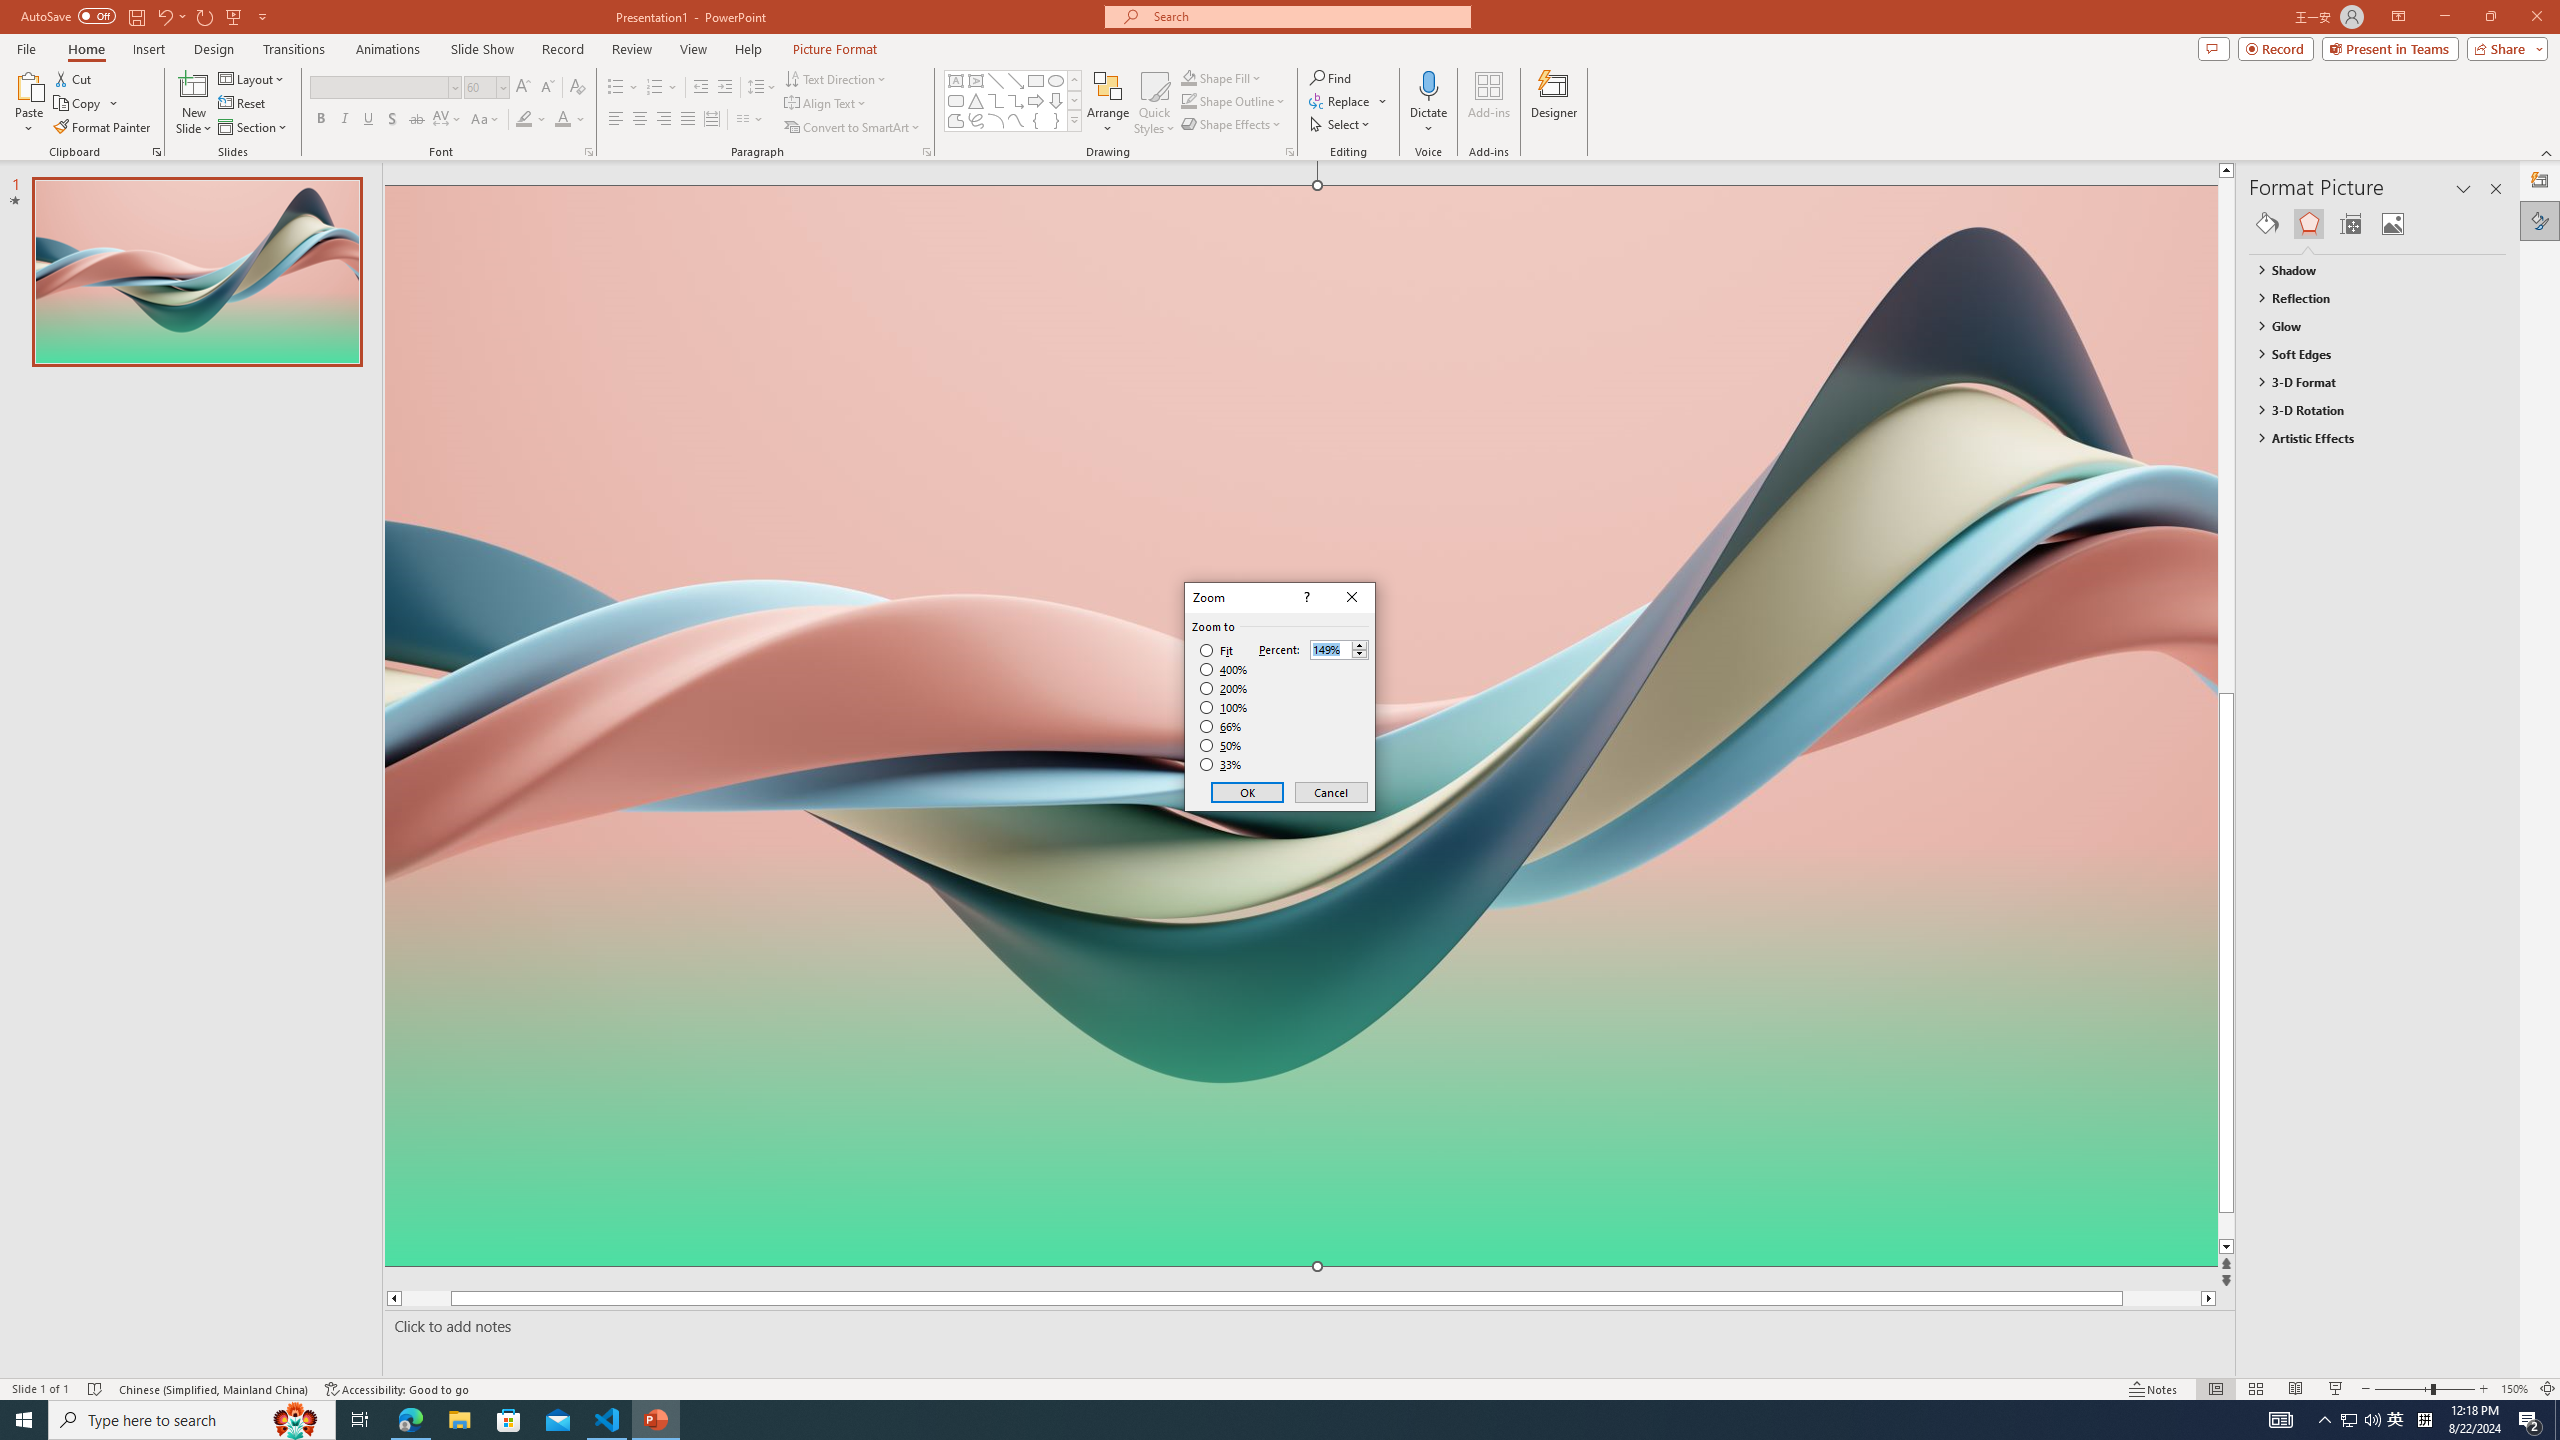 The height and width of the screenshot is (1440, 2560). What do you see at coordinates (826, 104) in the screenshot?
I see `Align Text` at bounding box center [826, 104].